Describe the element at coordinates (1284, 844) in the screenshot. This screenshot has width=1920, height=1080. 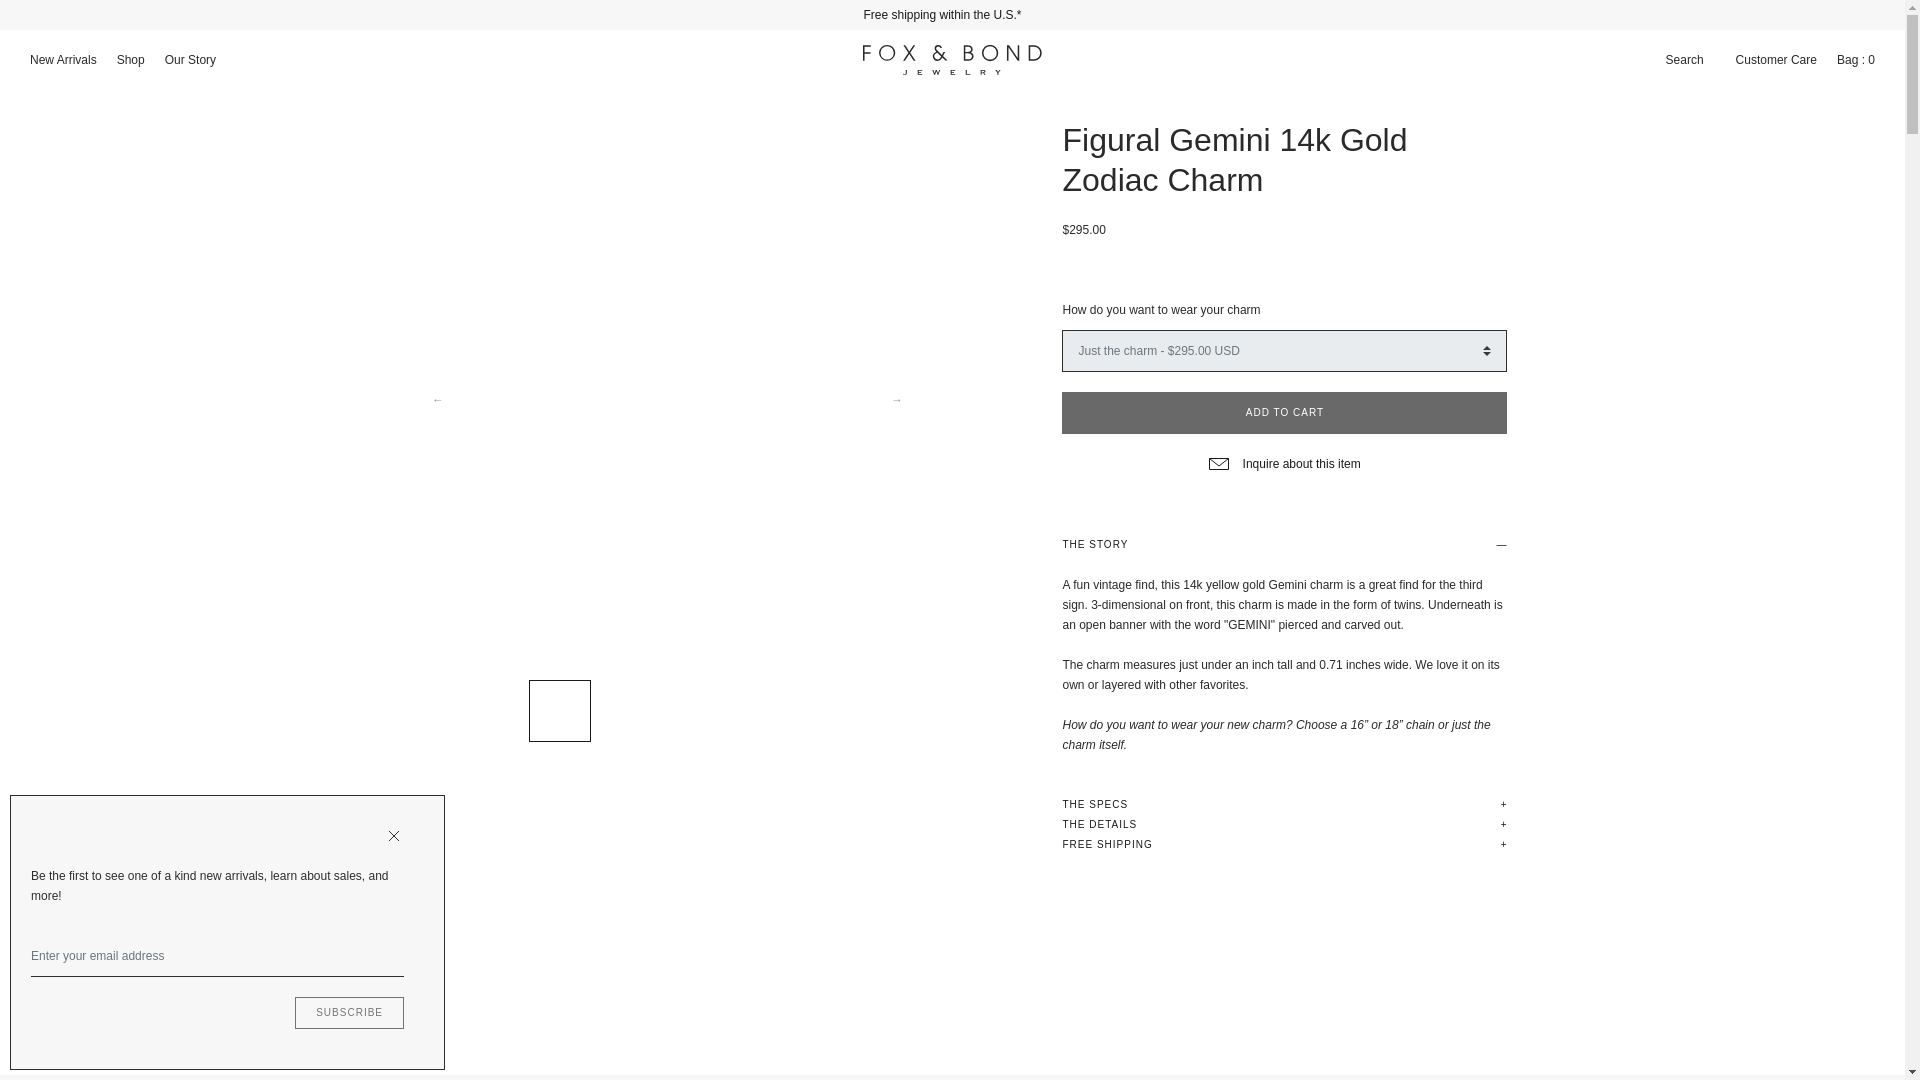
I see `FREE SHIPPING` at that location.